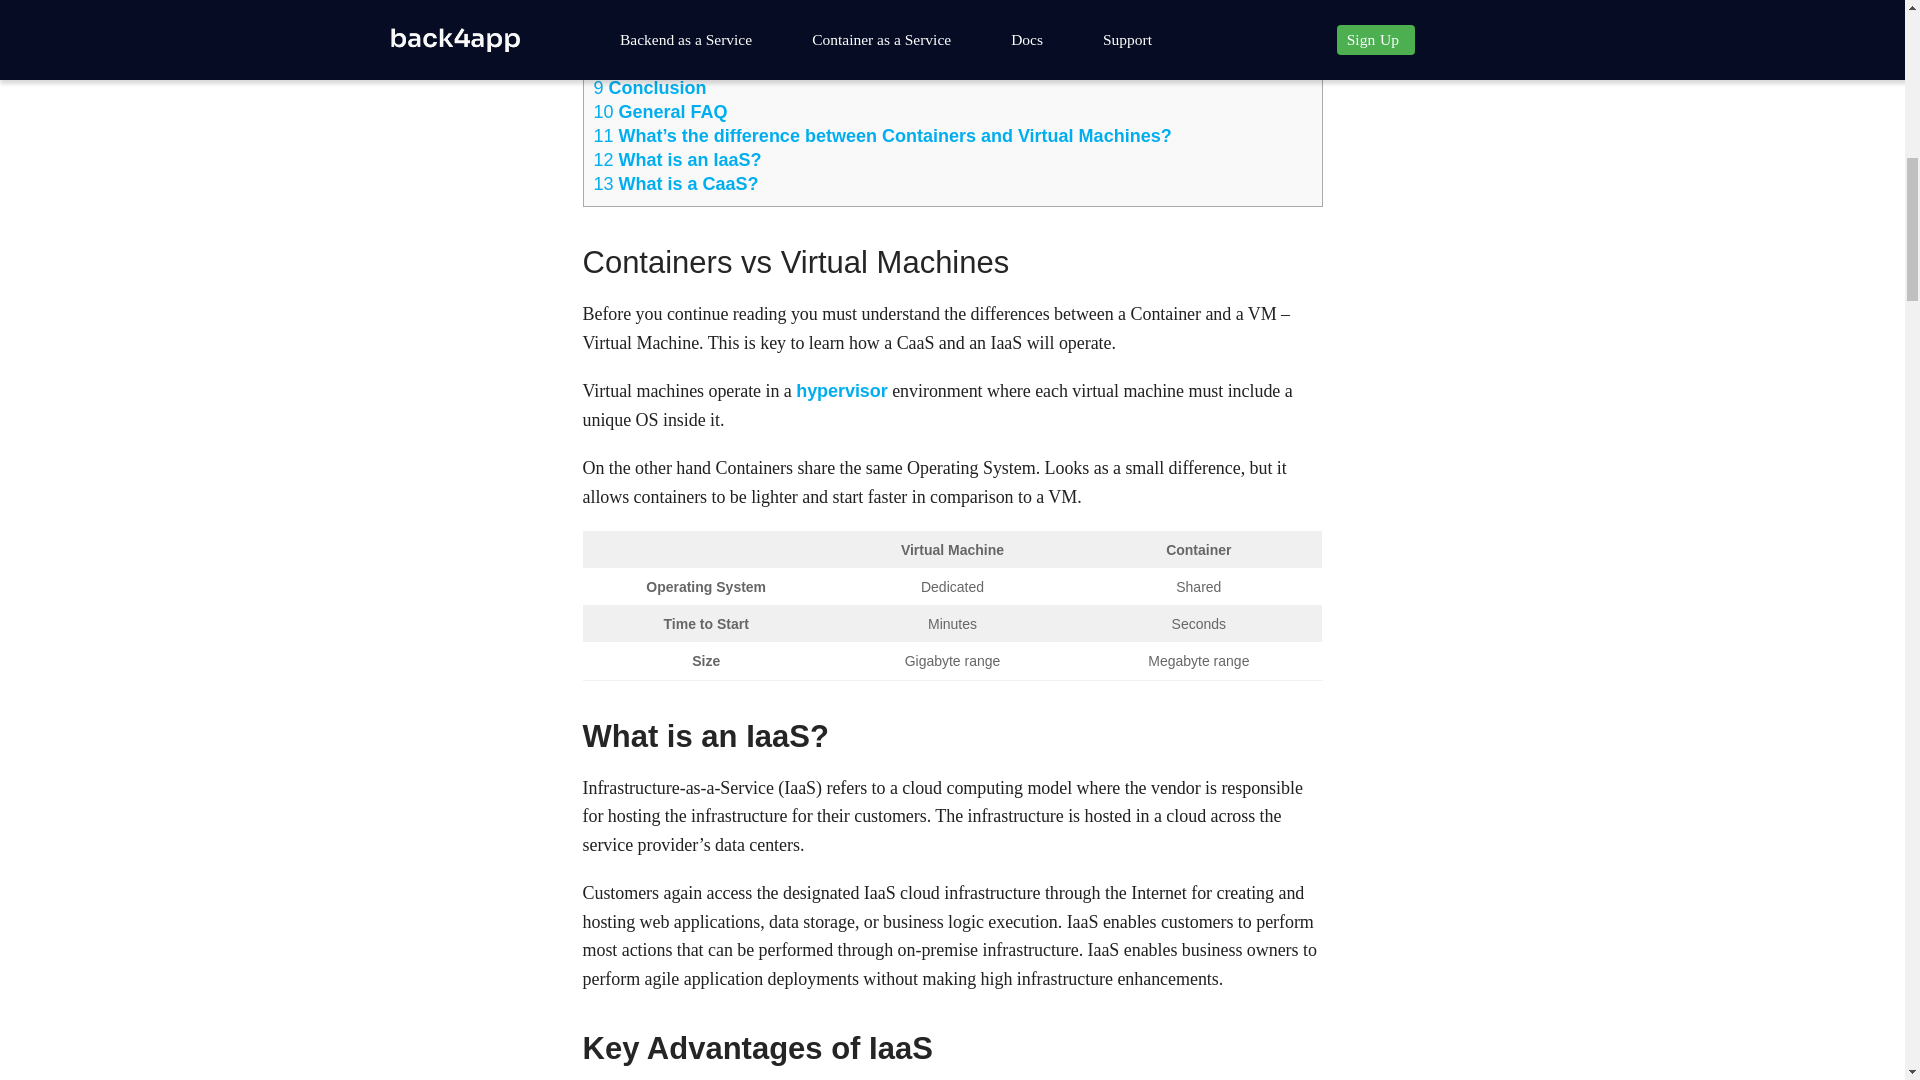  I want to click on 7.2 Amazon EC2 Container Service, so click(768, 16).